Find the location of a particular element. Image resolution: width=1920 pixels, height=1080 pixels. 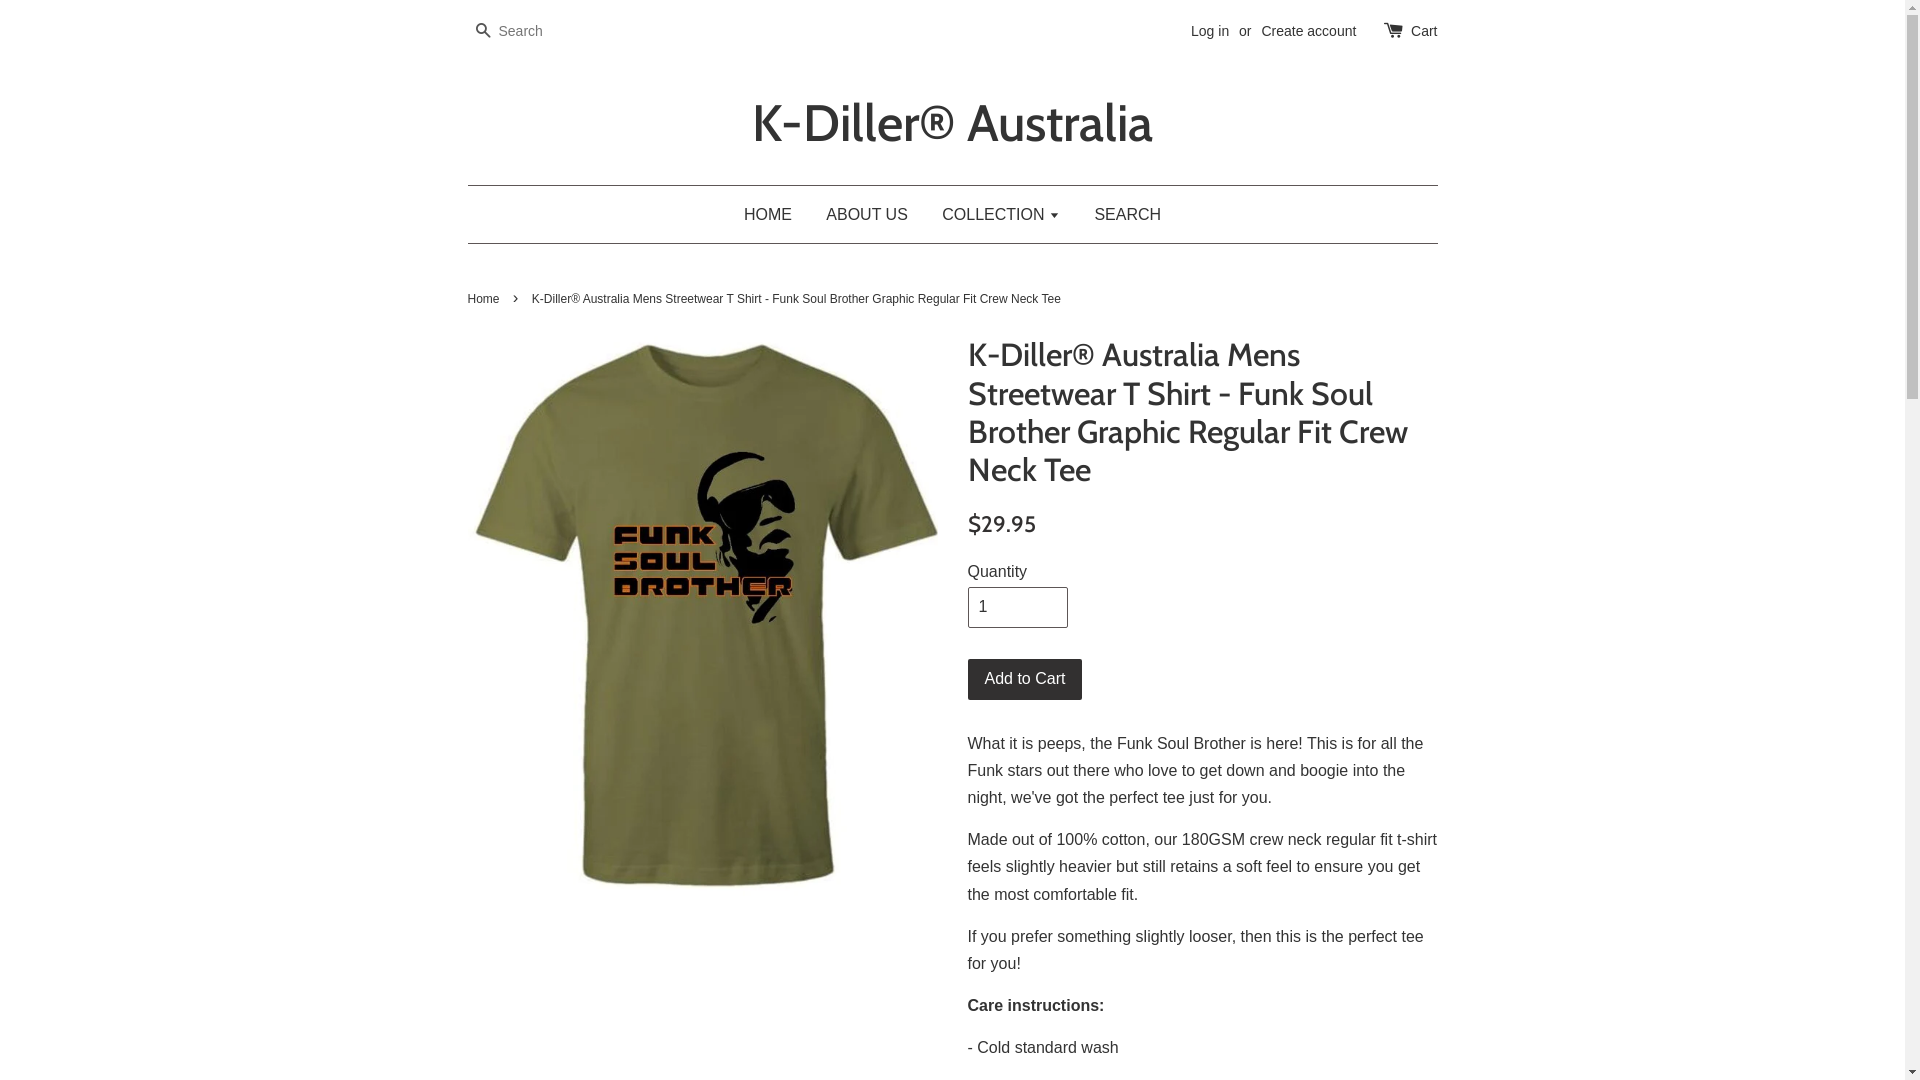

COLLECTION is located at coordinates (1001, 214).